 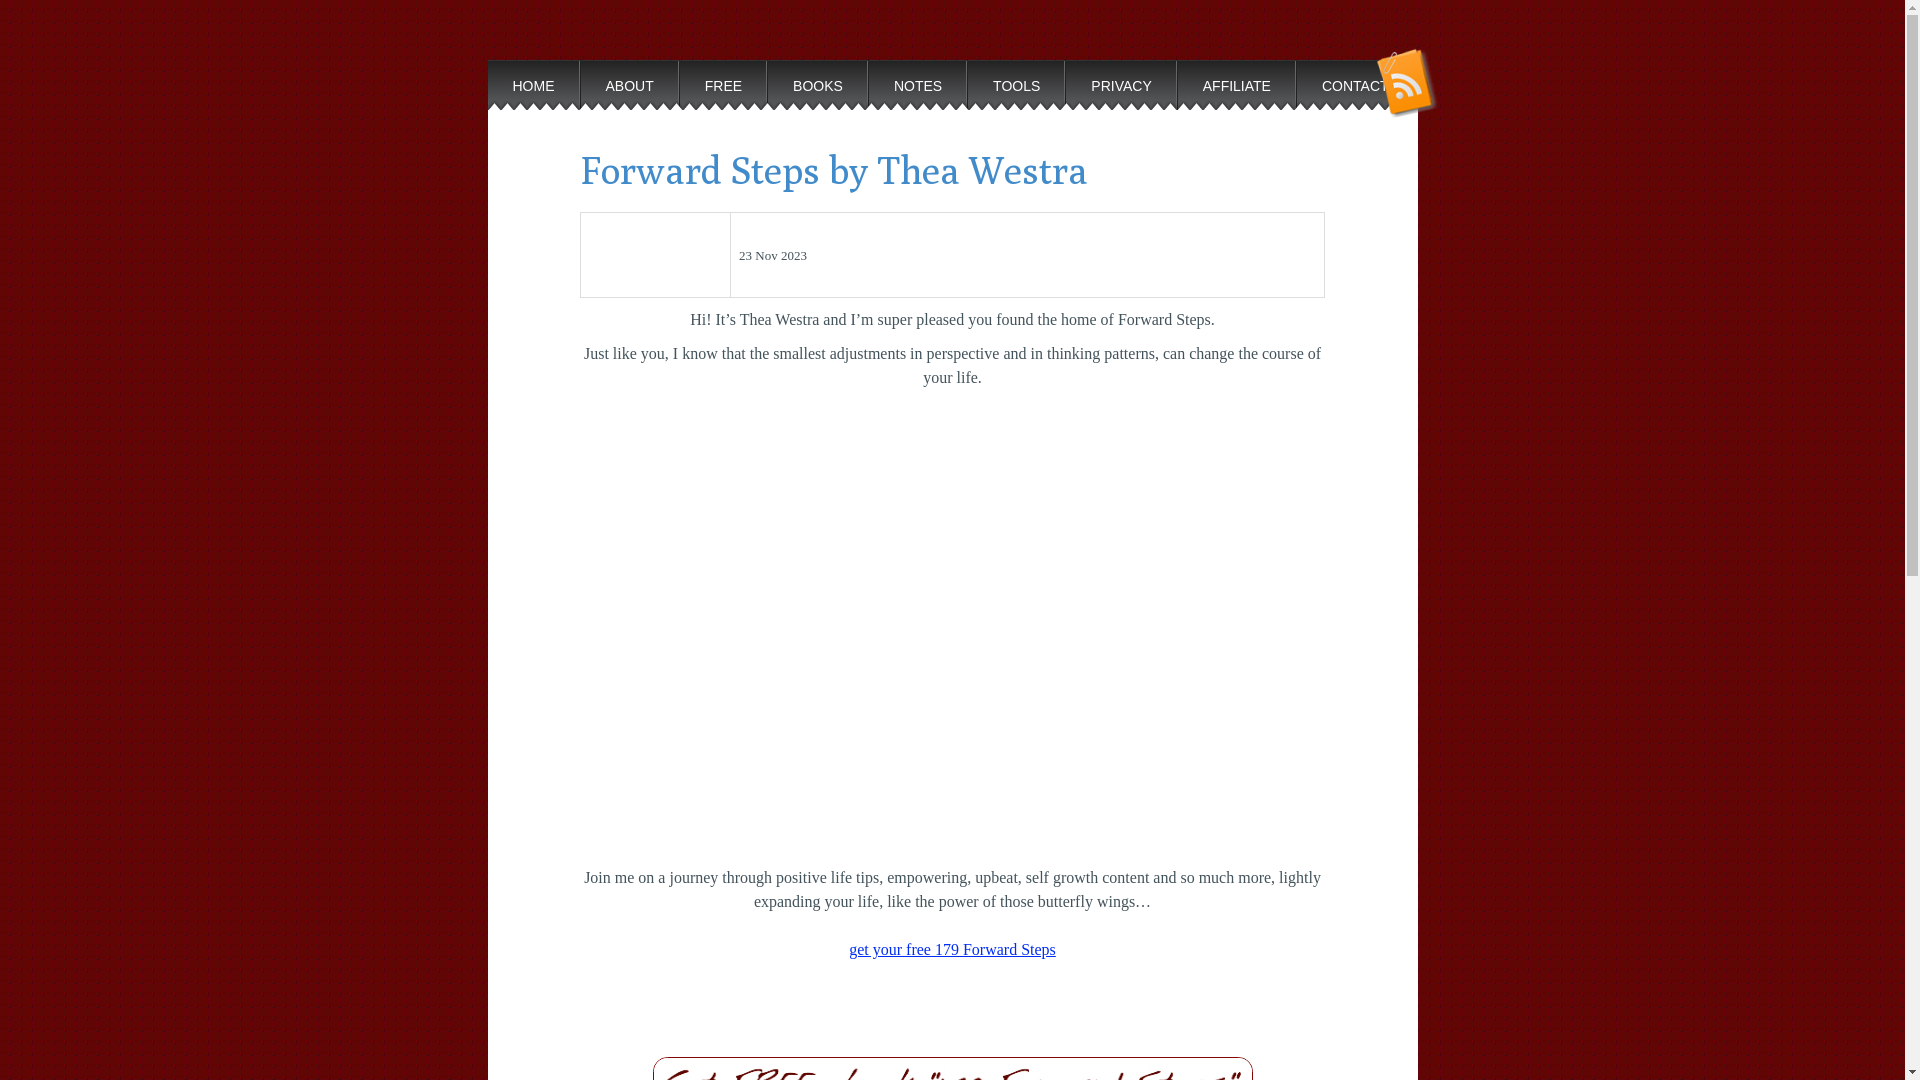 What do you see at coordinates (1121, 94) in the screenshot?
I see `PRIVACY` at bounding box center [1121, 94].